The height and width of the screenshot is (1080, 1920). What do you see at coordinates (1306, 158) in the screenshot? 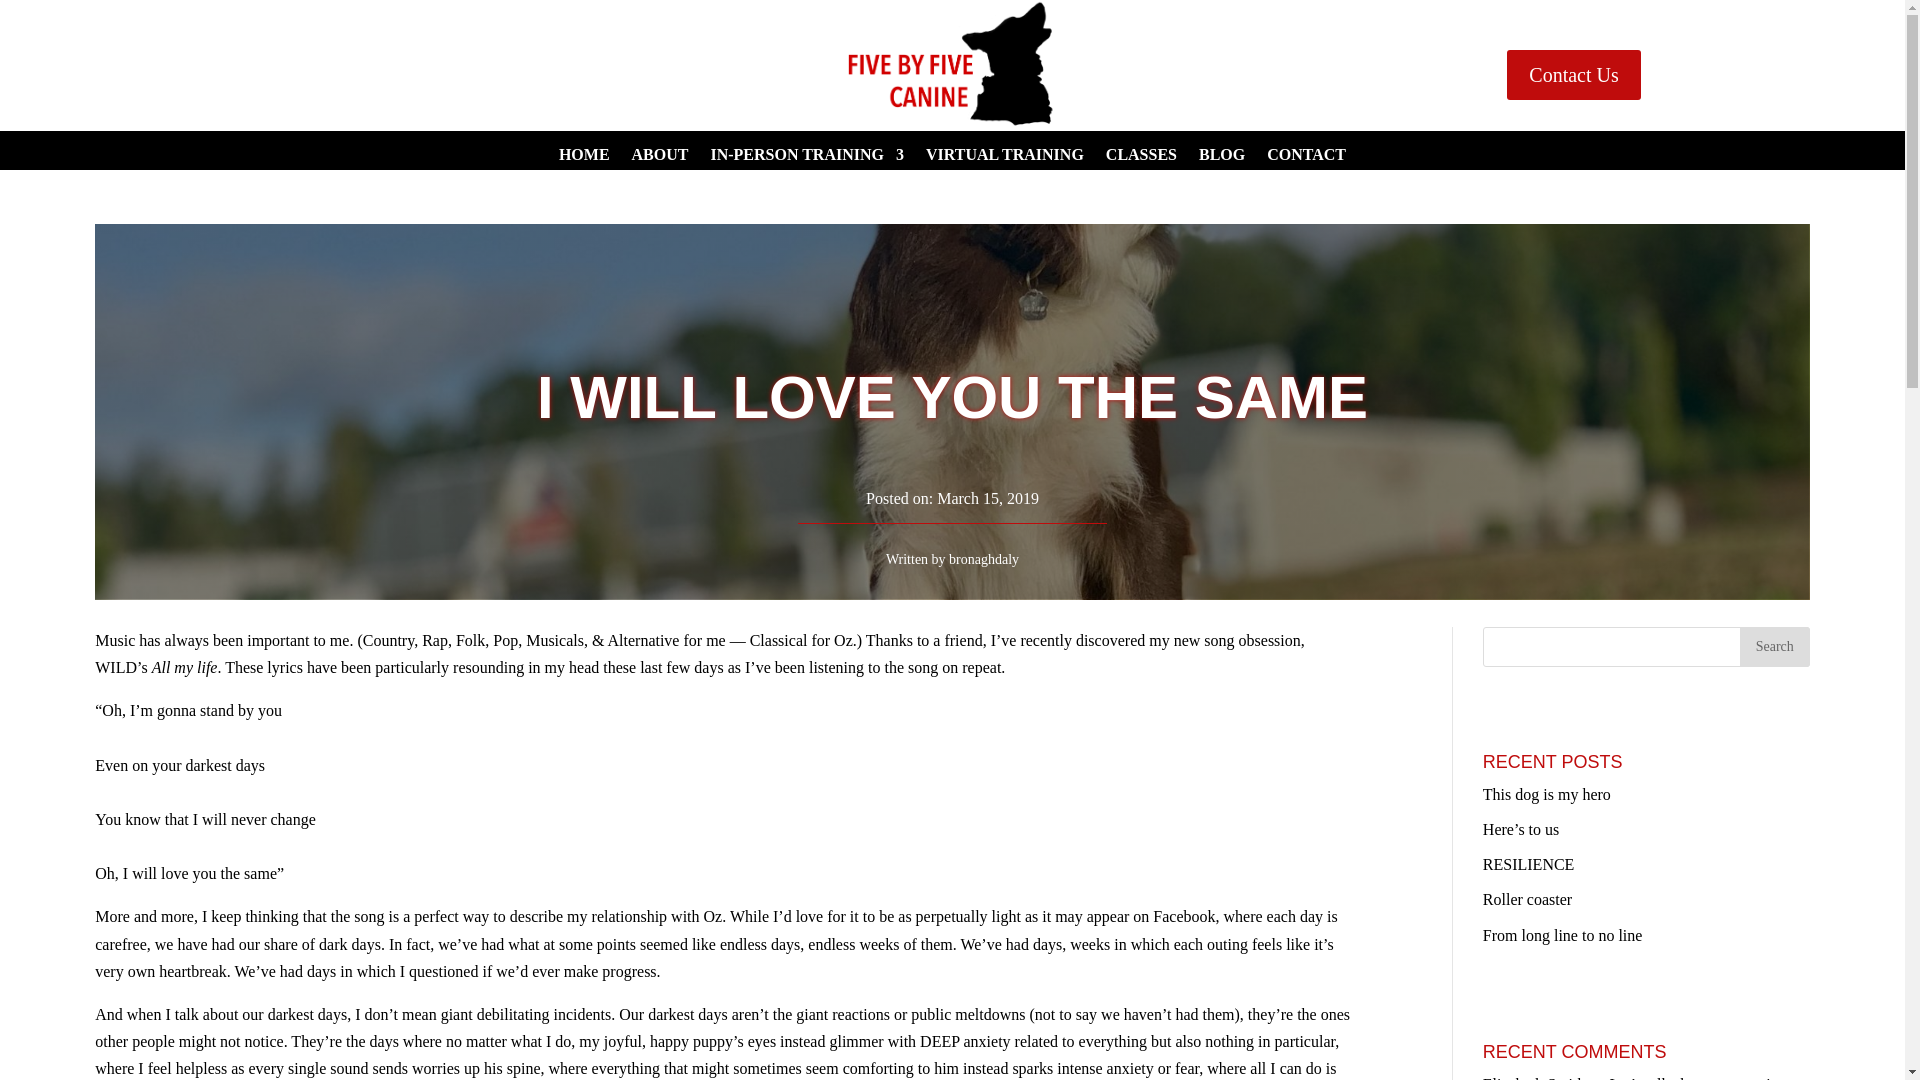
I see `CONTACT` at bounding box center [1306, 158].